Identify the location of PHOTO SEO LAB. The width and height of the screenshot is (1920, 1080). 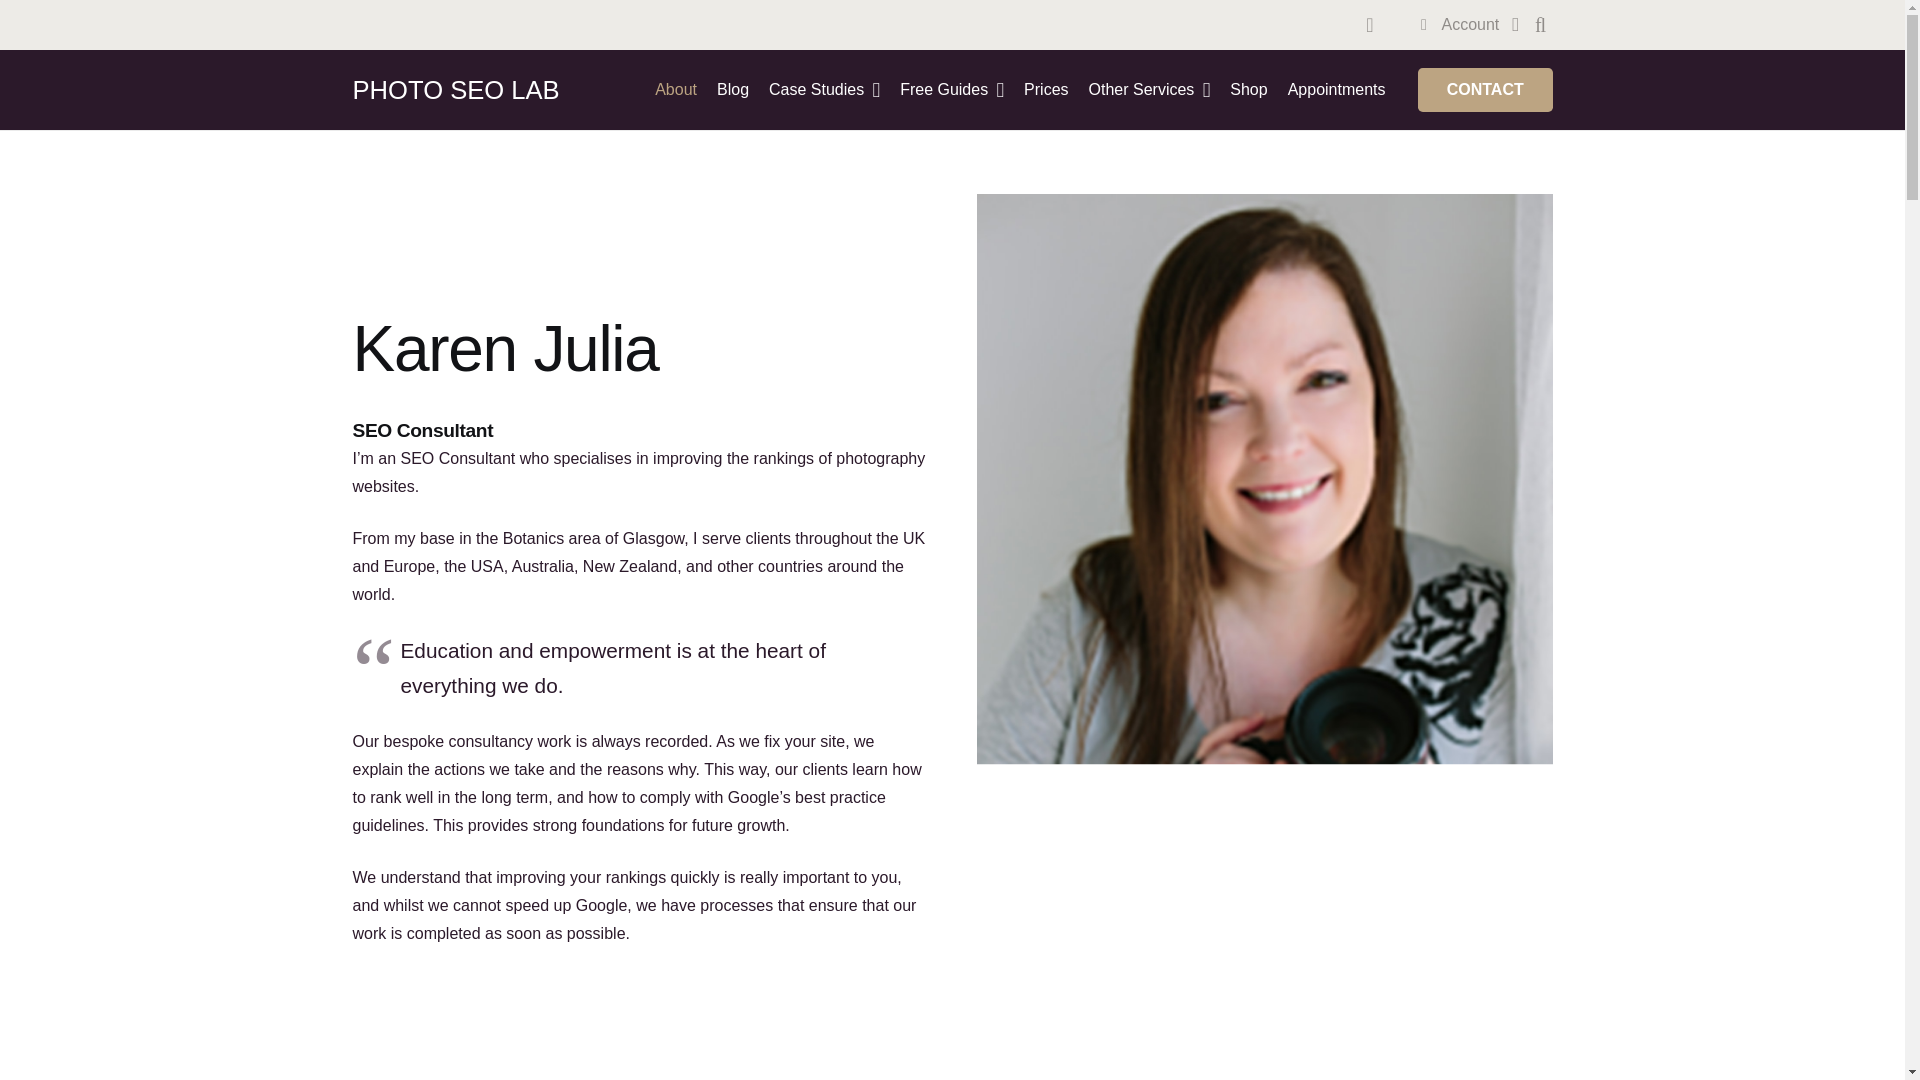
(454, 89).